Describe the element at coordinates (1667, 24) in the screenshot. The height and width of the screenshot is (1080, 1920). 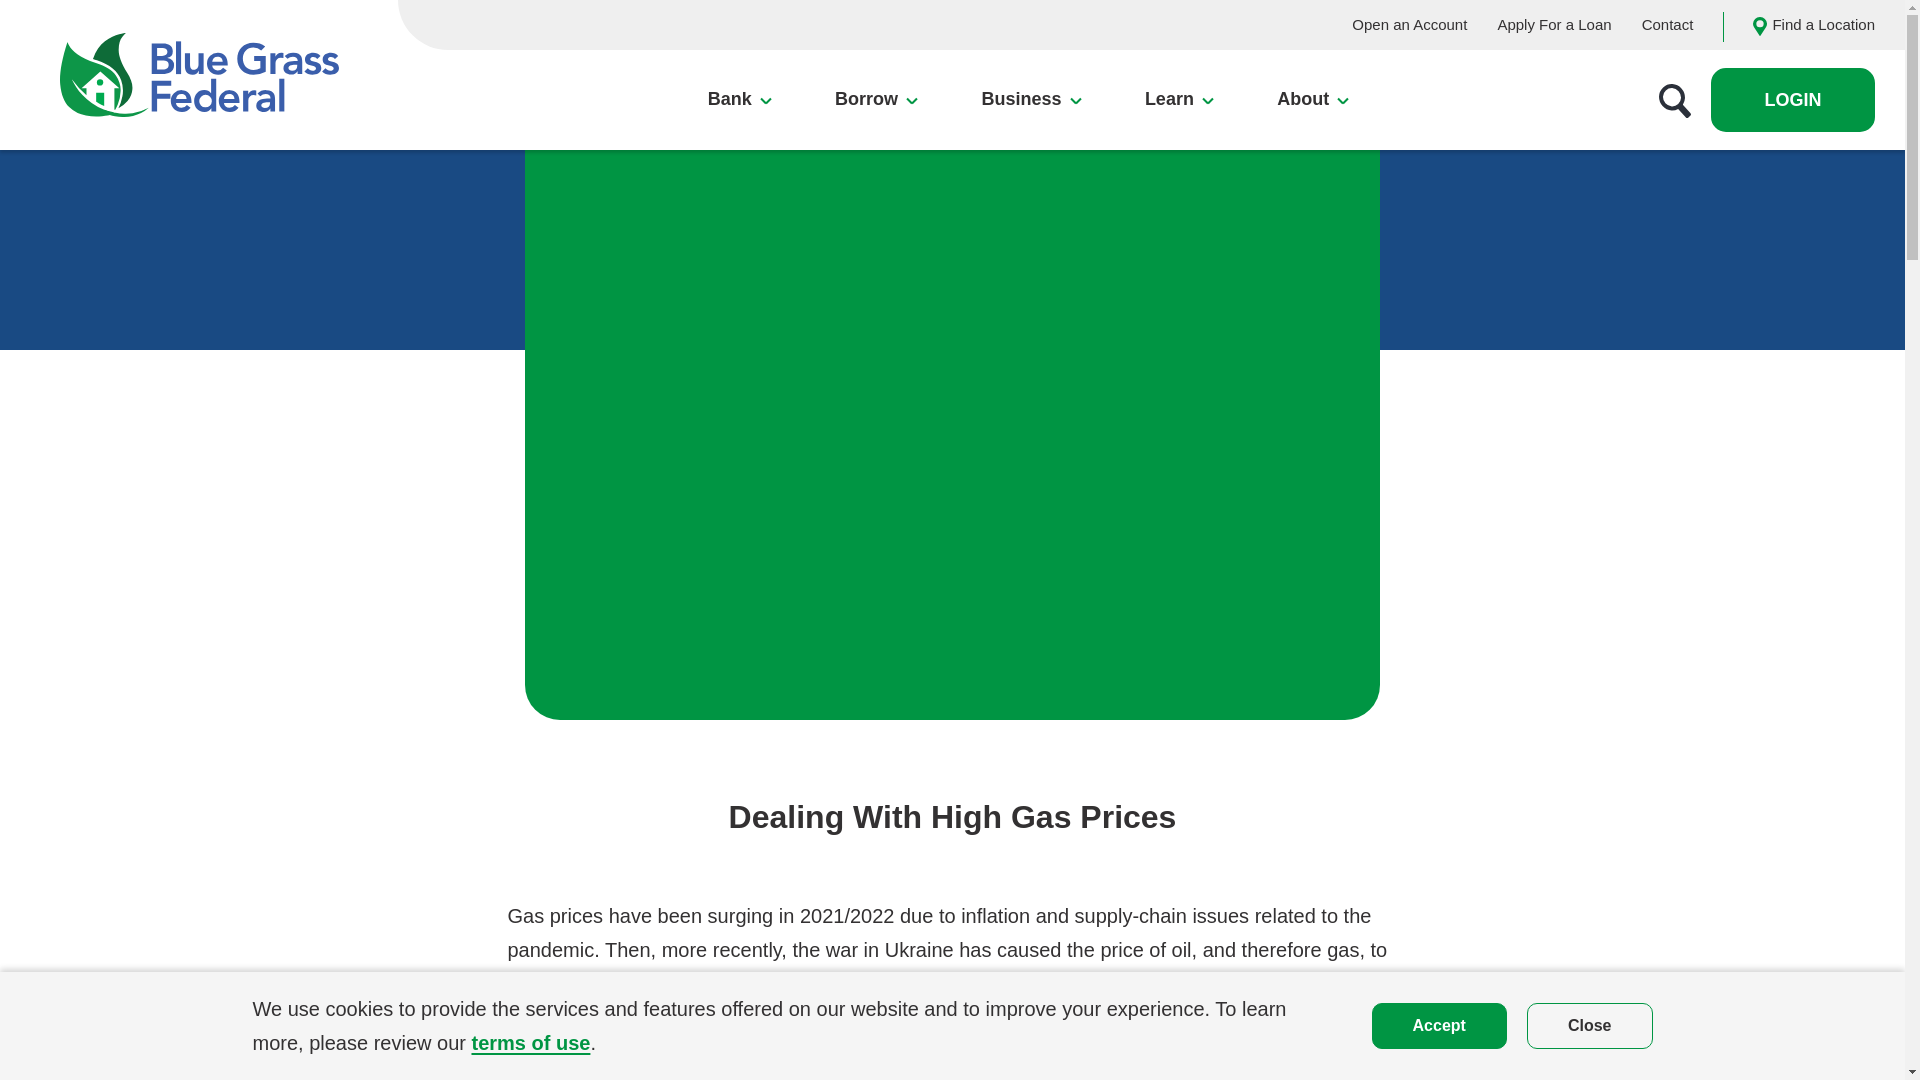
I see `Contact` at that location.